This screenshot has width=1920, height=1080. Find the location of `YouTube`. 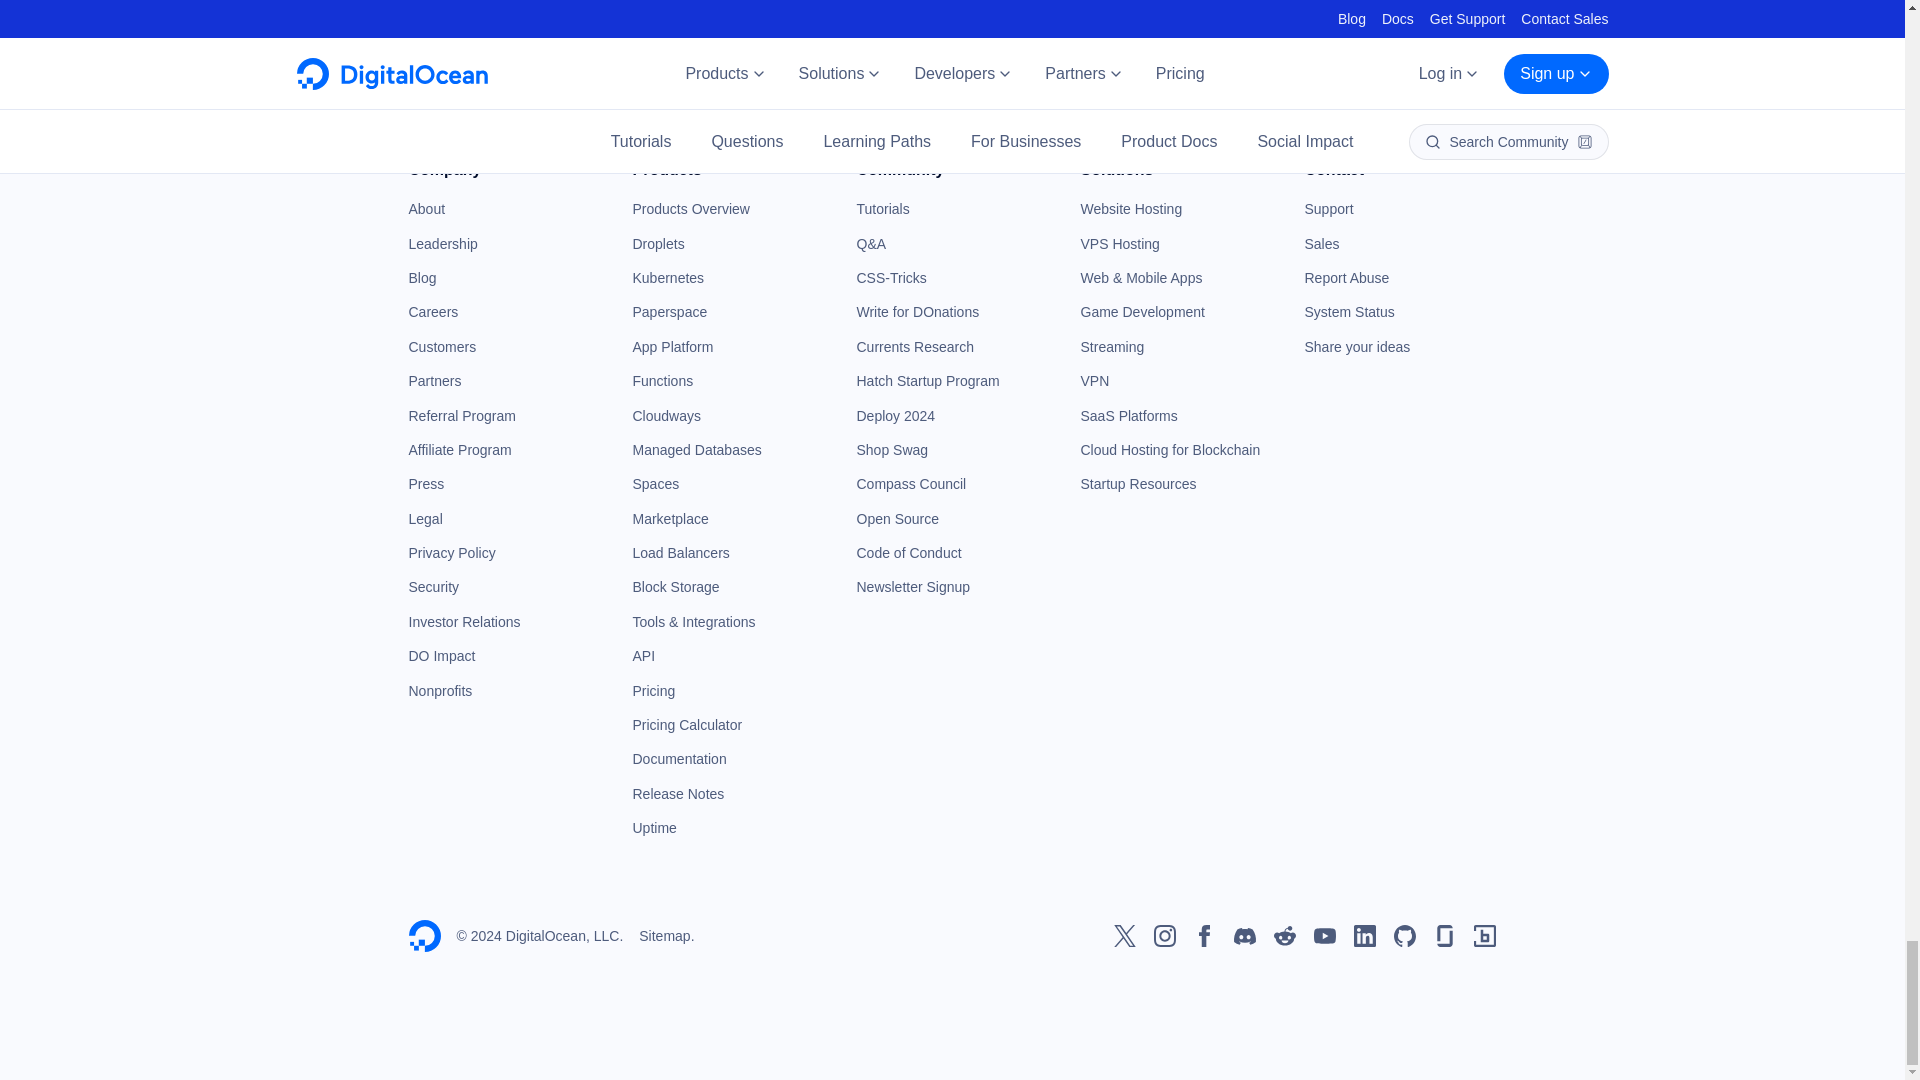

YouTube is located at coordinates (1324, 936).